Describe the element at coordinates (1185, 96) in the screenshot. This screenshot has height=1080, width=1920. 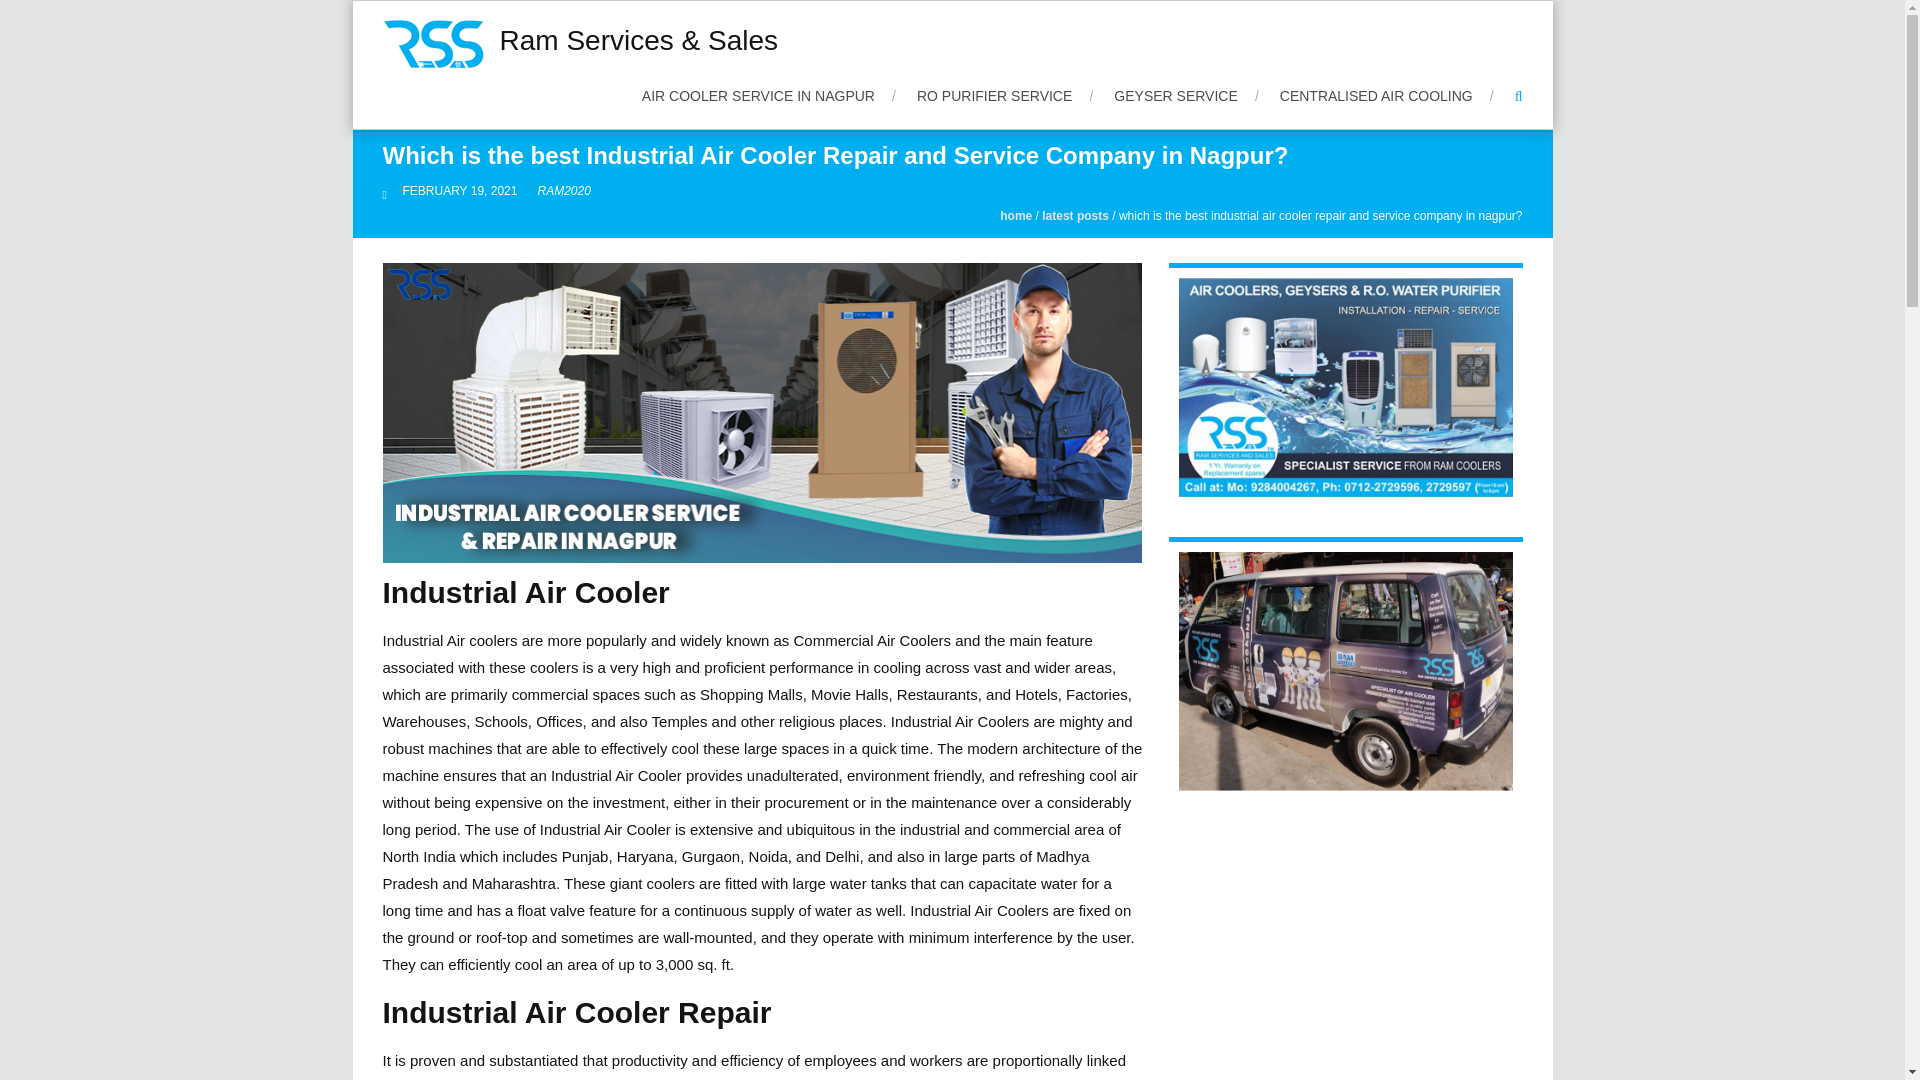
I see `GEYSER SERVICE` at that location.